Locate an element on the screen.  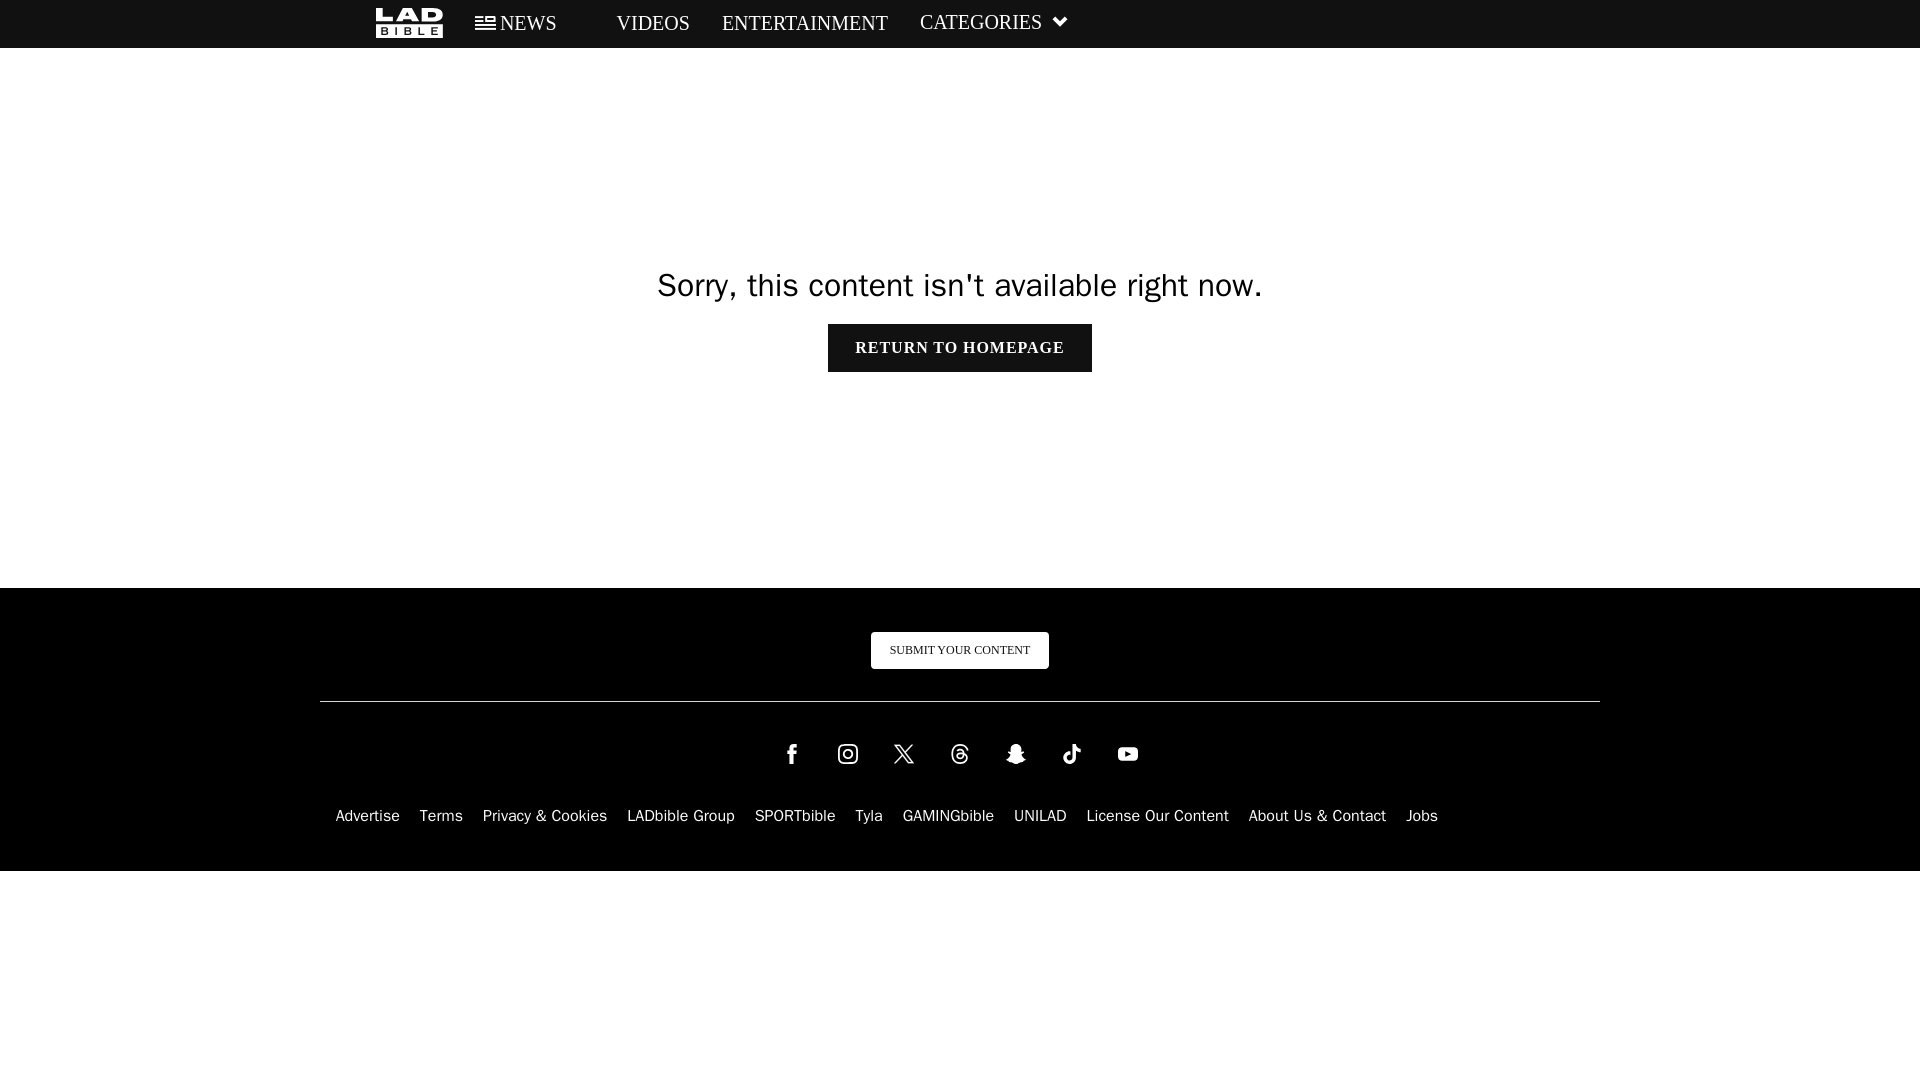
VIDEOS is located at coordinates (639, 23).